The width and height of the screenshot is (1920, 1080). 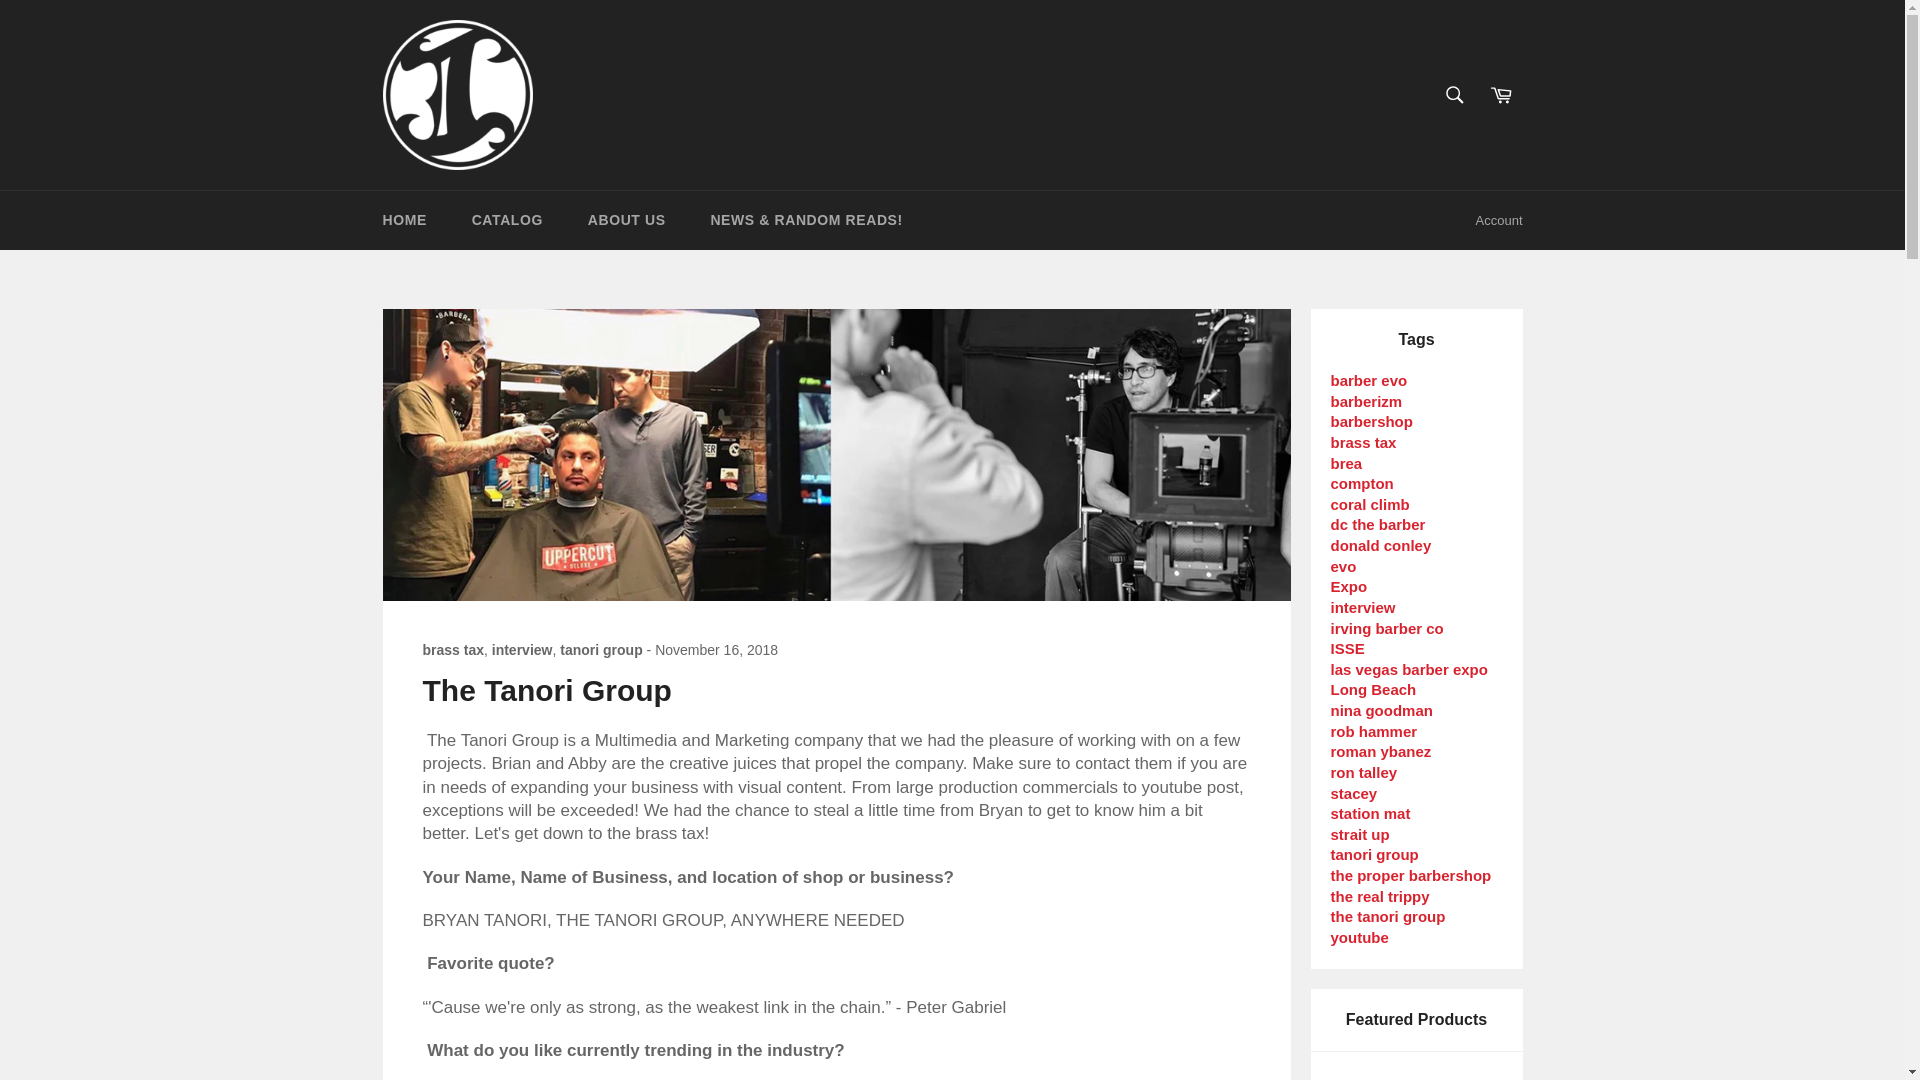 What do you see at coordinates (506, 220) in the screenshot?
I see `CATALOG` at bounding box center [506, 220].